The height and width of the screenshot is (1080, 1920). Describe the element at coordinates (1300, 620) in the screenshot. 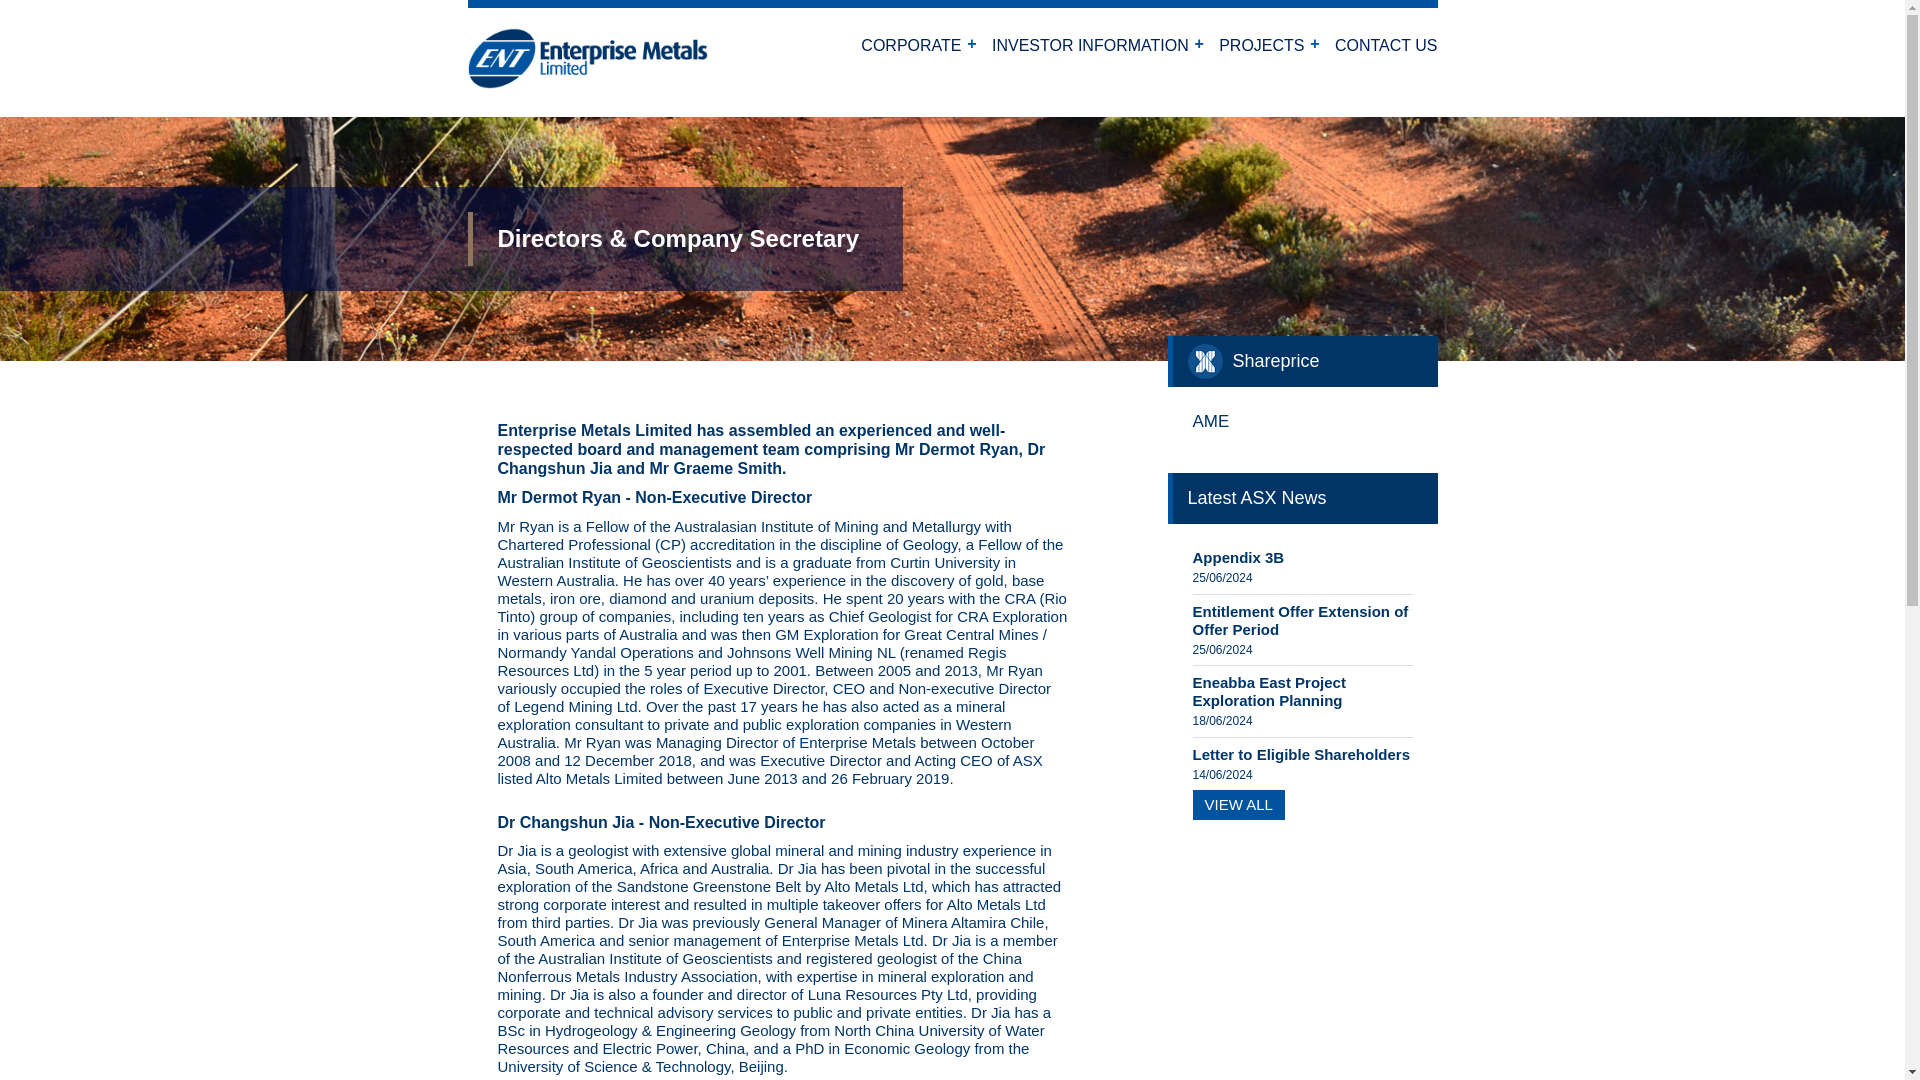

I see `Entitlement Offer Extension of Offer Period` at that location.